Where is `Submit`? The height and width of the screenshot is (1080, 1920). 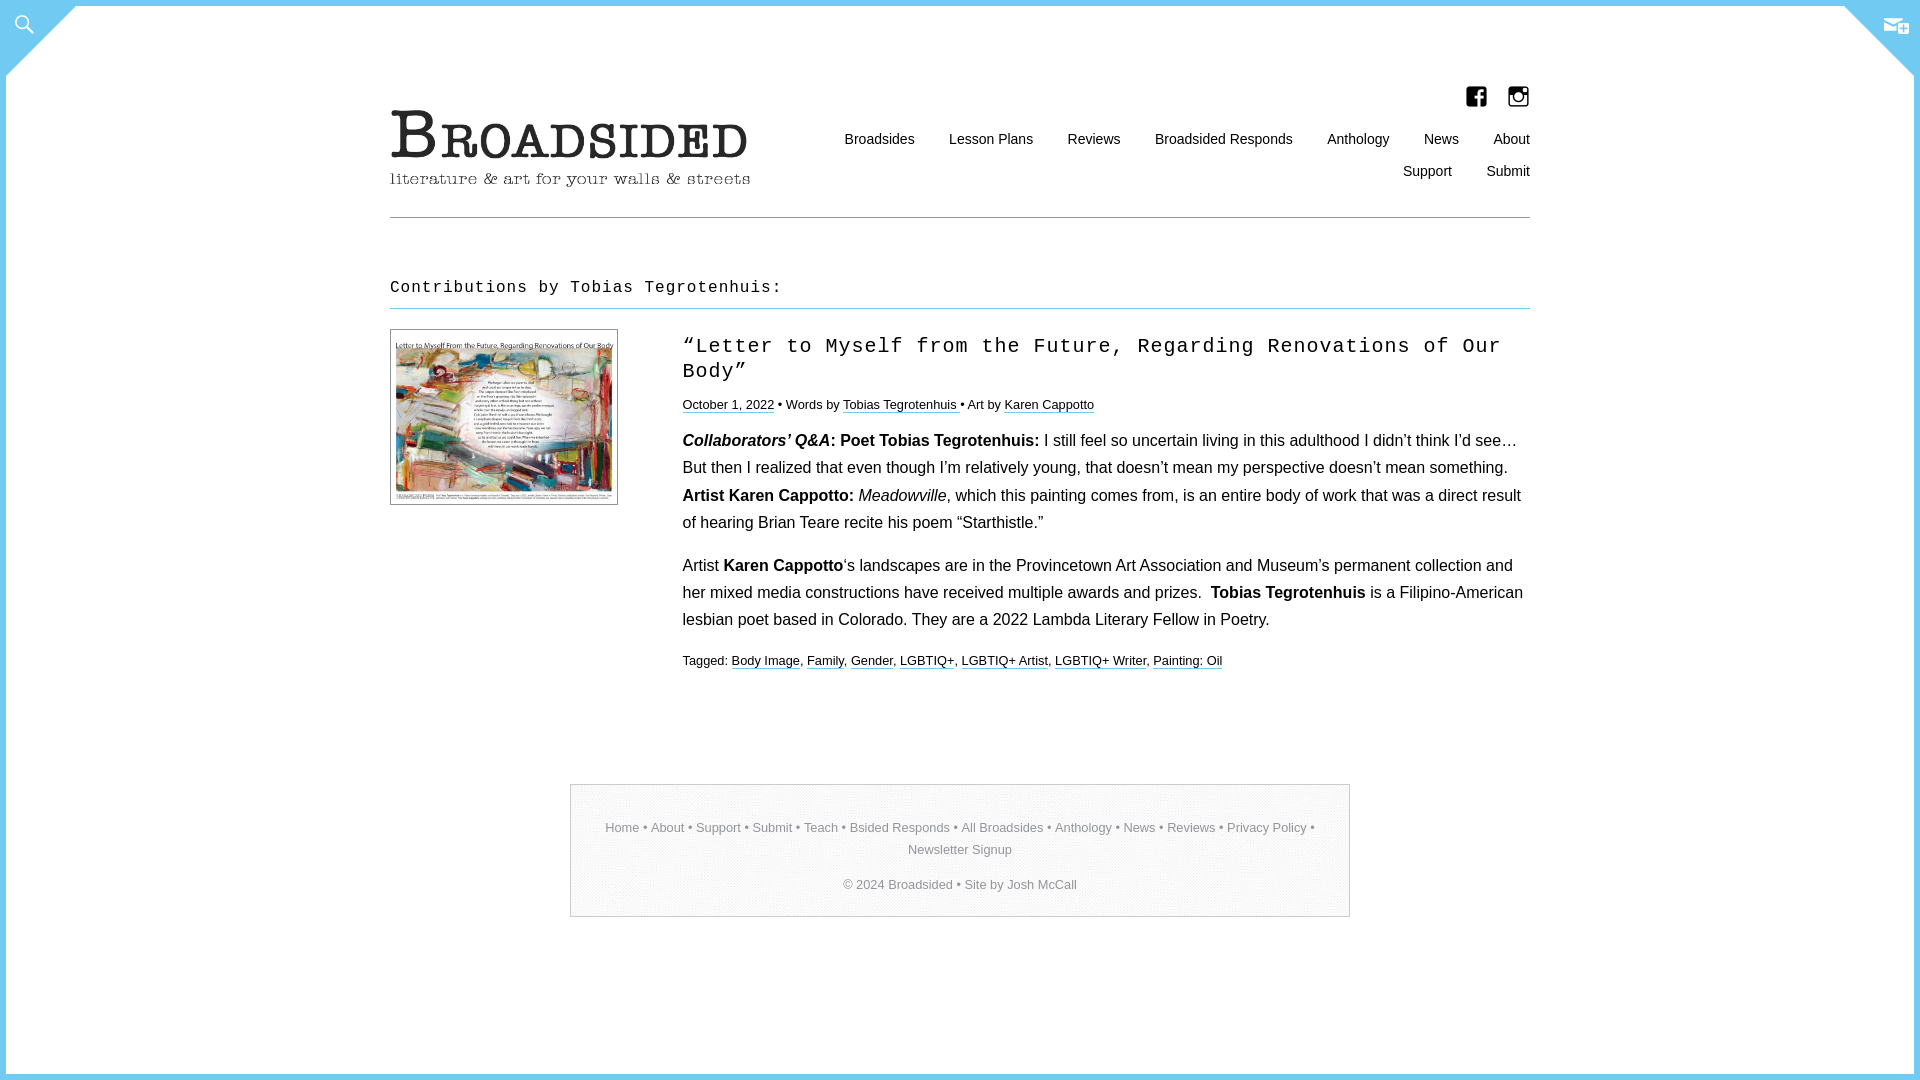 Submit is located at coordinates (1508, 168).